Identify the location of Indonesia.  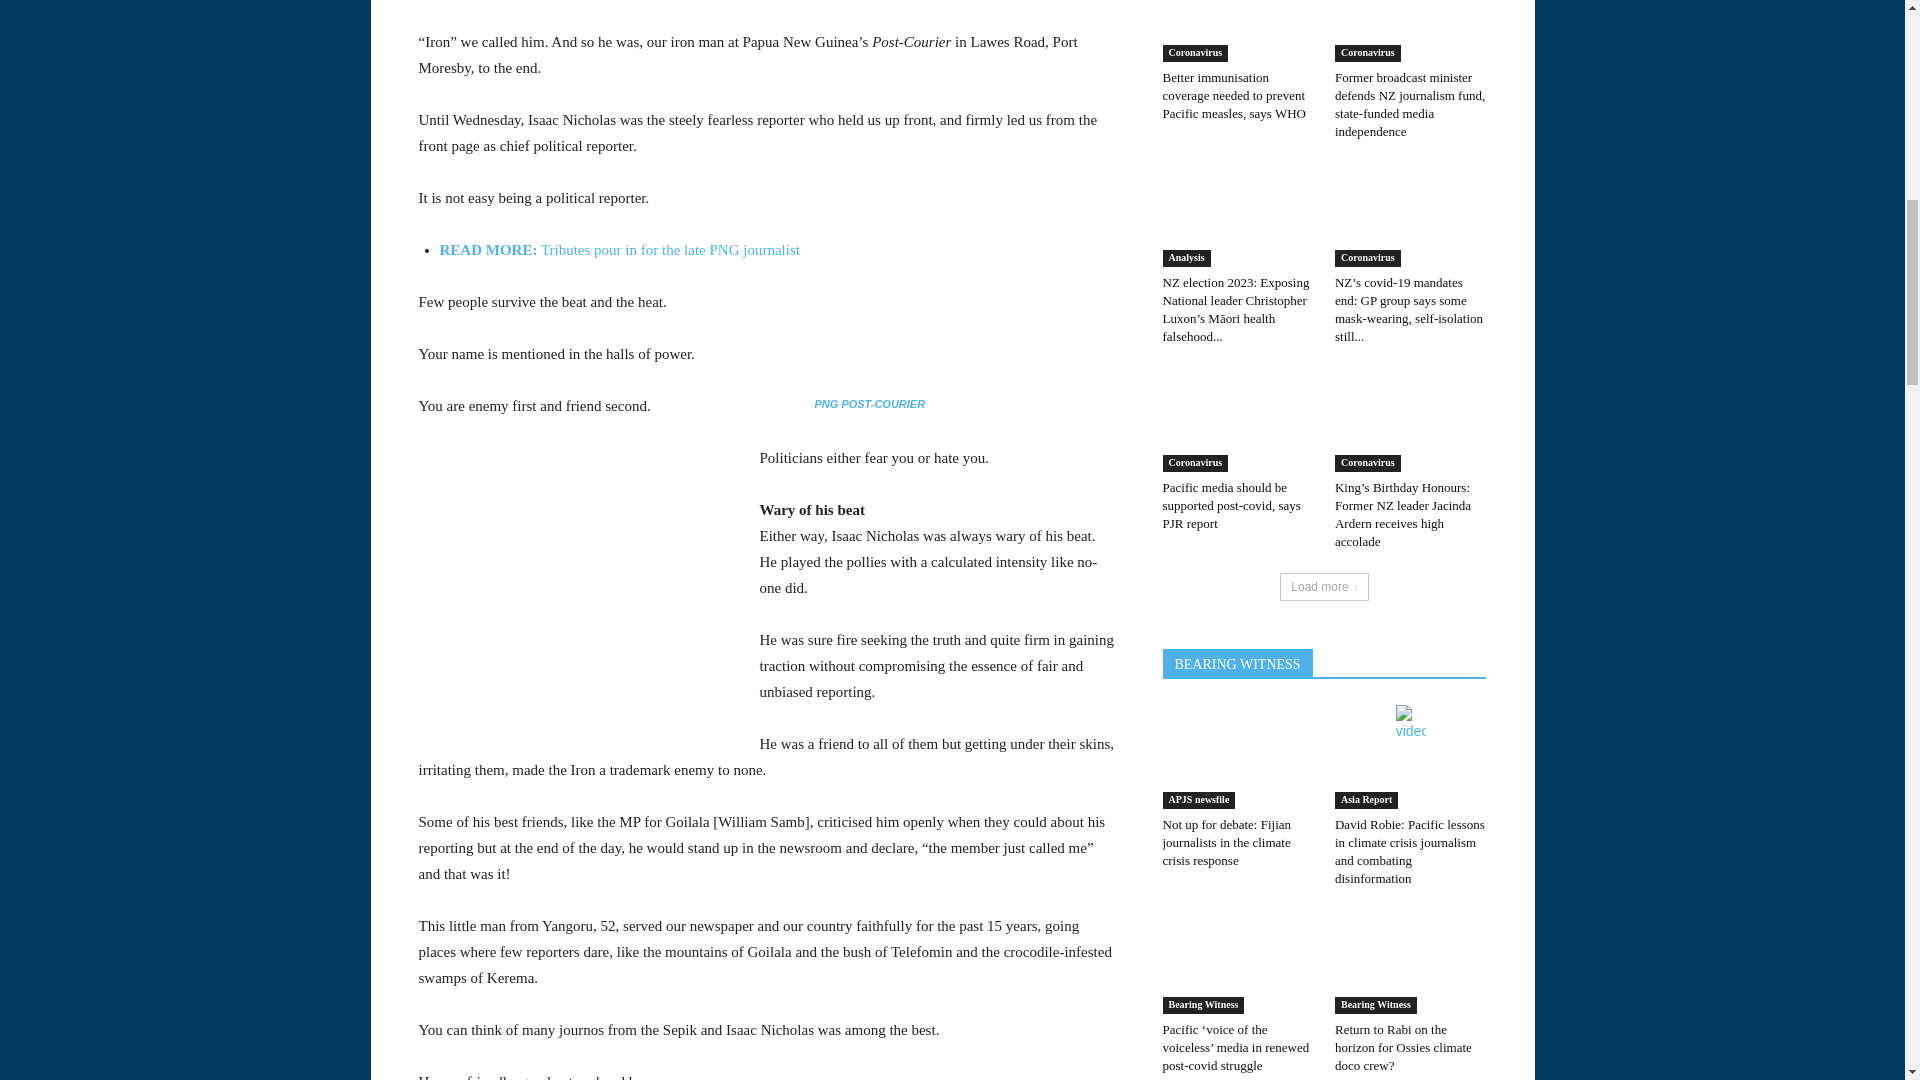
(185, 350).